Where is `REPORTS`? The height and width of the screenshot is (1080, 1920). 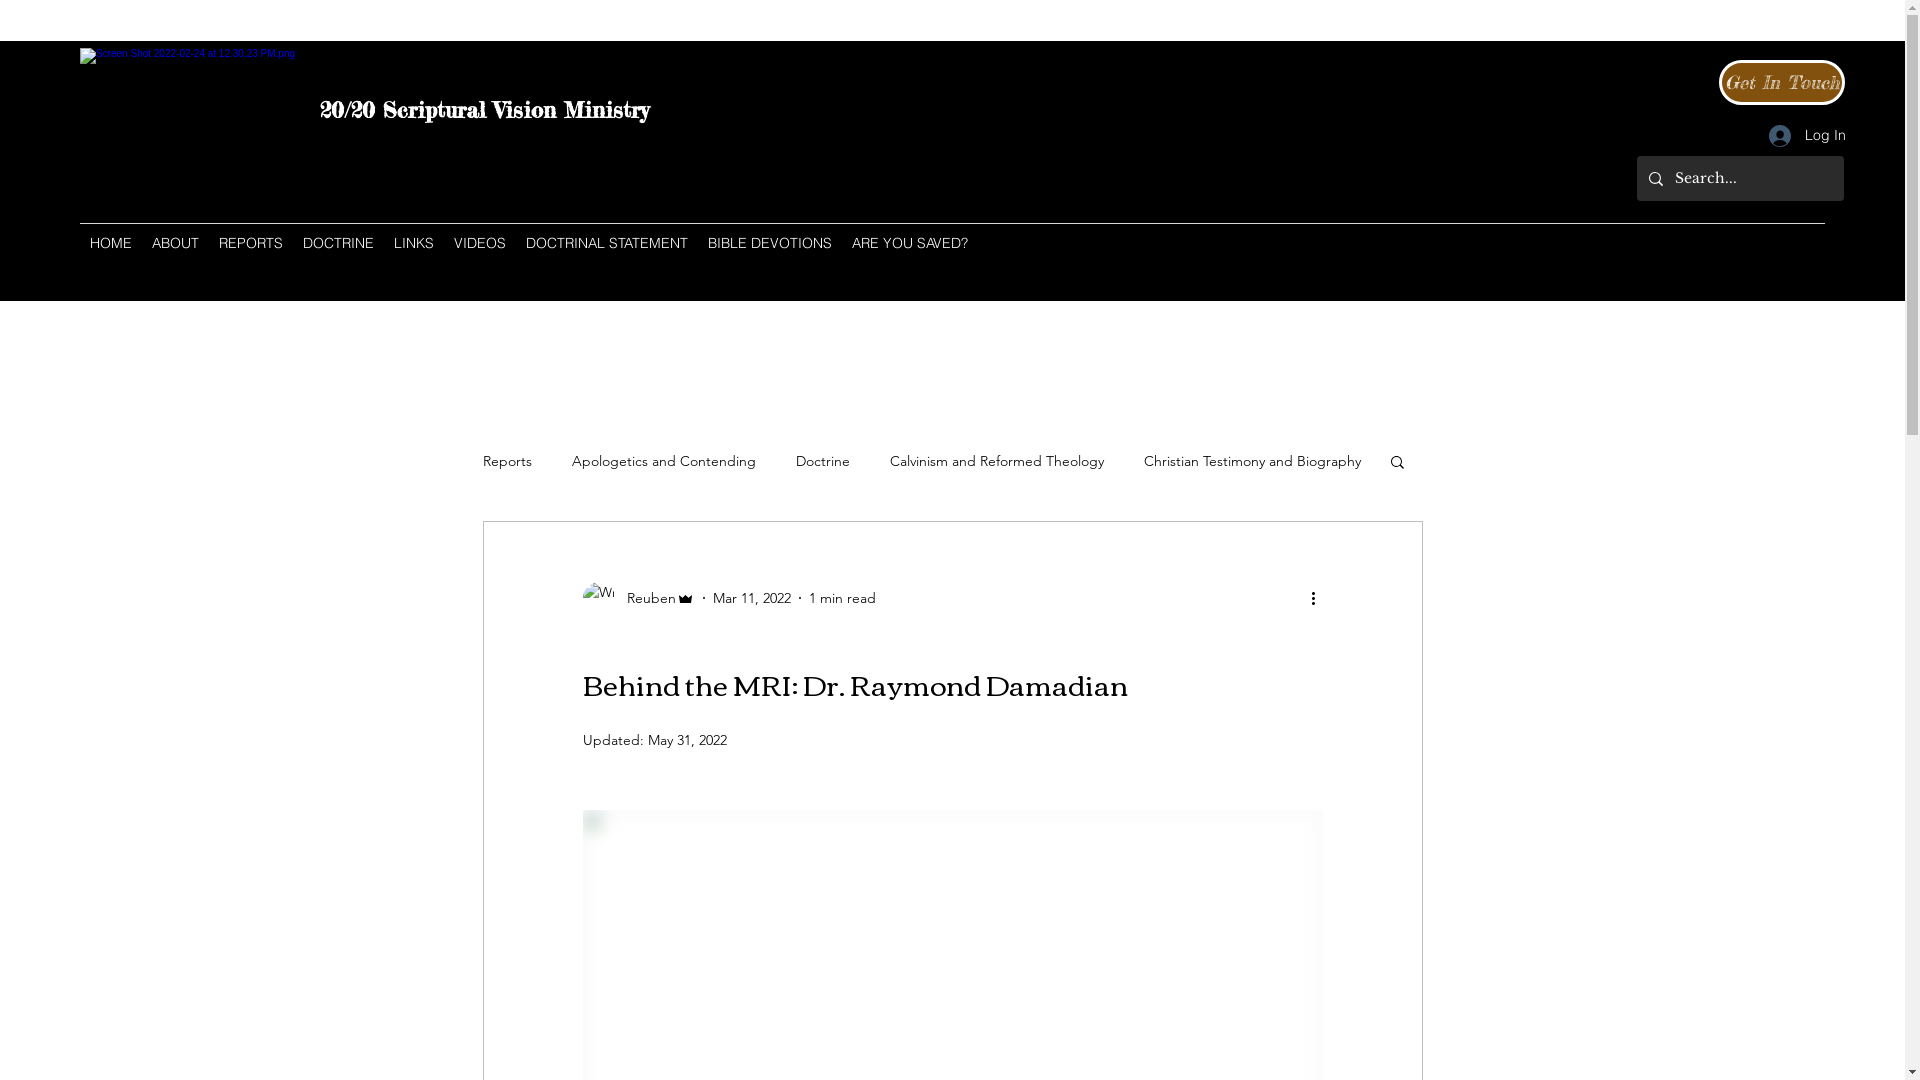 REPORTS is located at coordinates (251, 243).